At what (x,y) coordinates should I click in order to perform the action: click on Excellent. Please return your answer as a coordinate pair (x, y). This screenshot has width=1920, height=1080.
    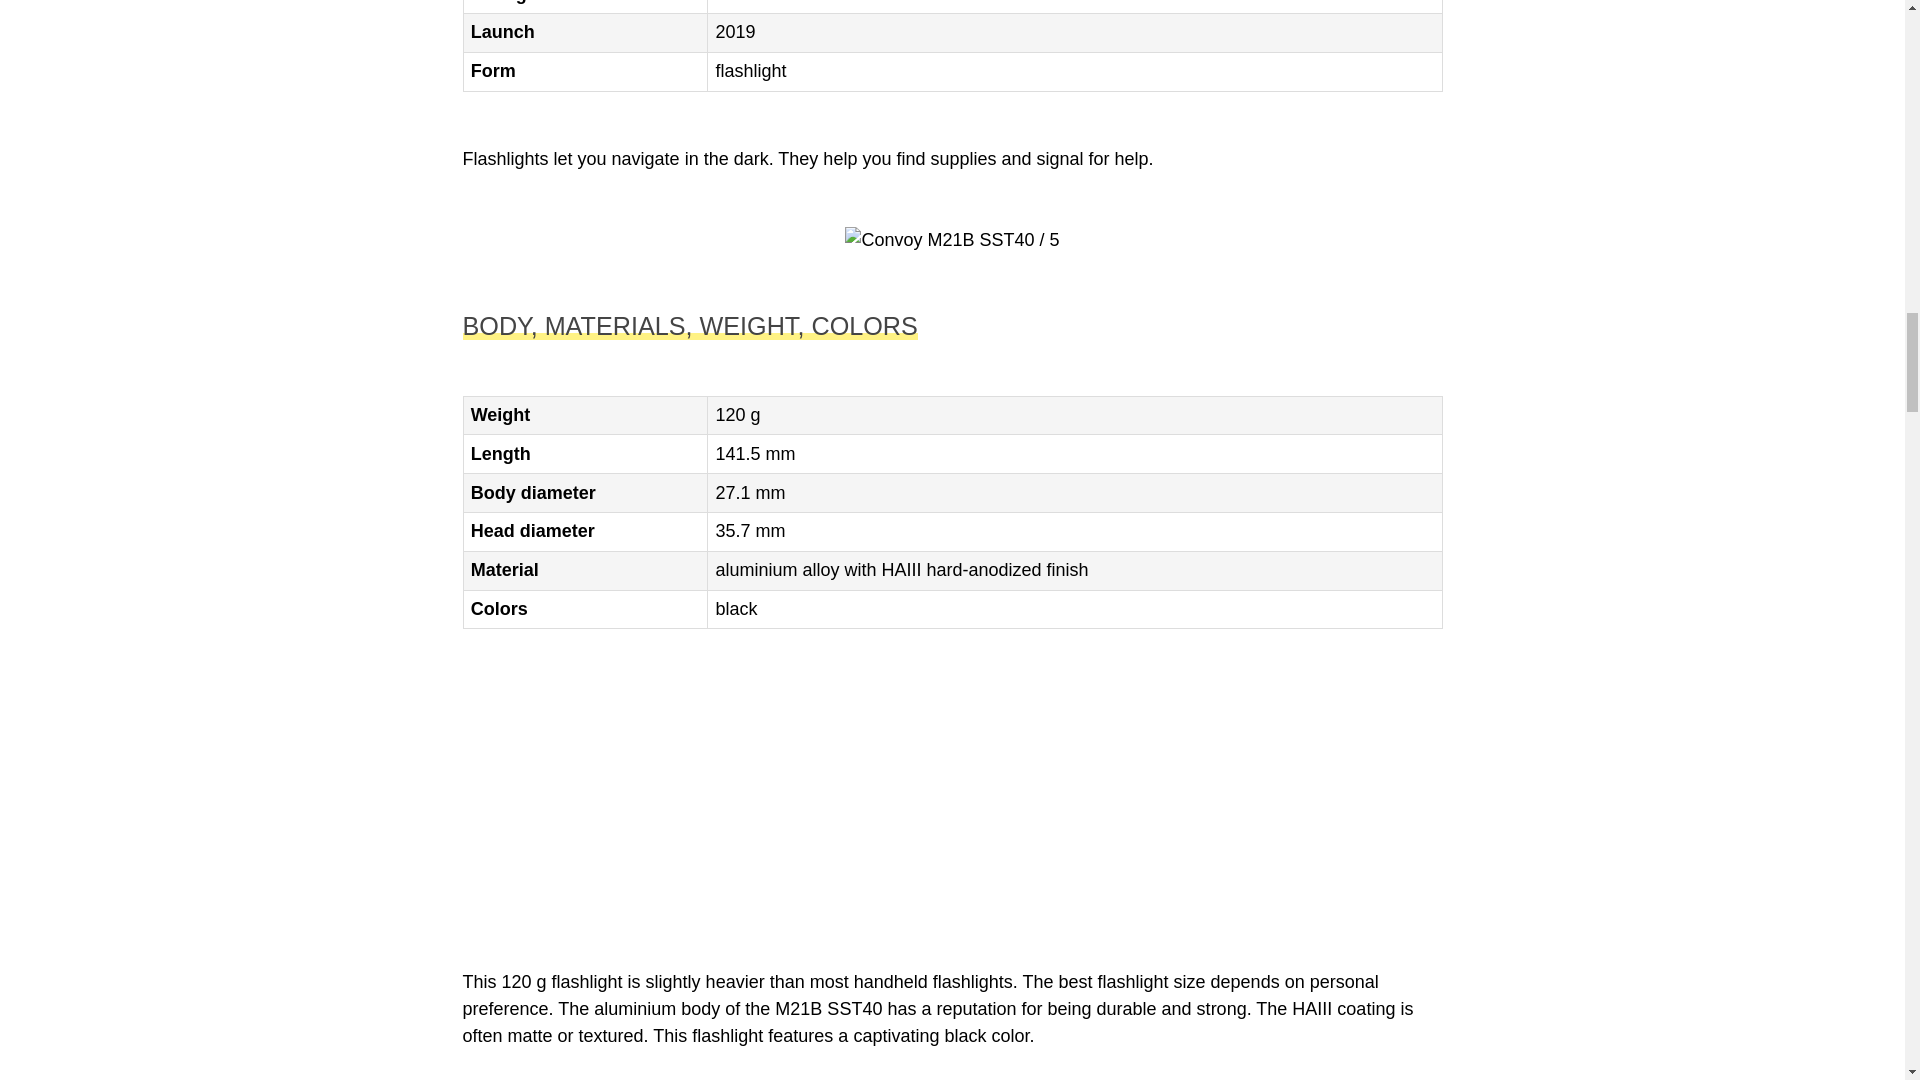
    Looking at the image, I should click on (800, 4).